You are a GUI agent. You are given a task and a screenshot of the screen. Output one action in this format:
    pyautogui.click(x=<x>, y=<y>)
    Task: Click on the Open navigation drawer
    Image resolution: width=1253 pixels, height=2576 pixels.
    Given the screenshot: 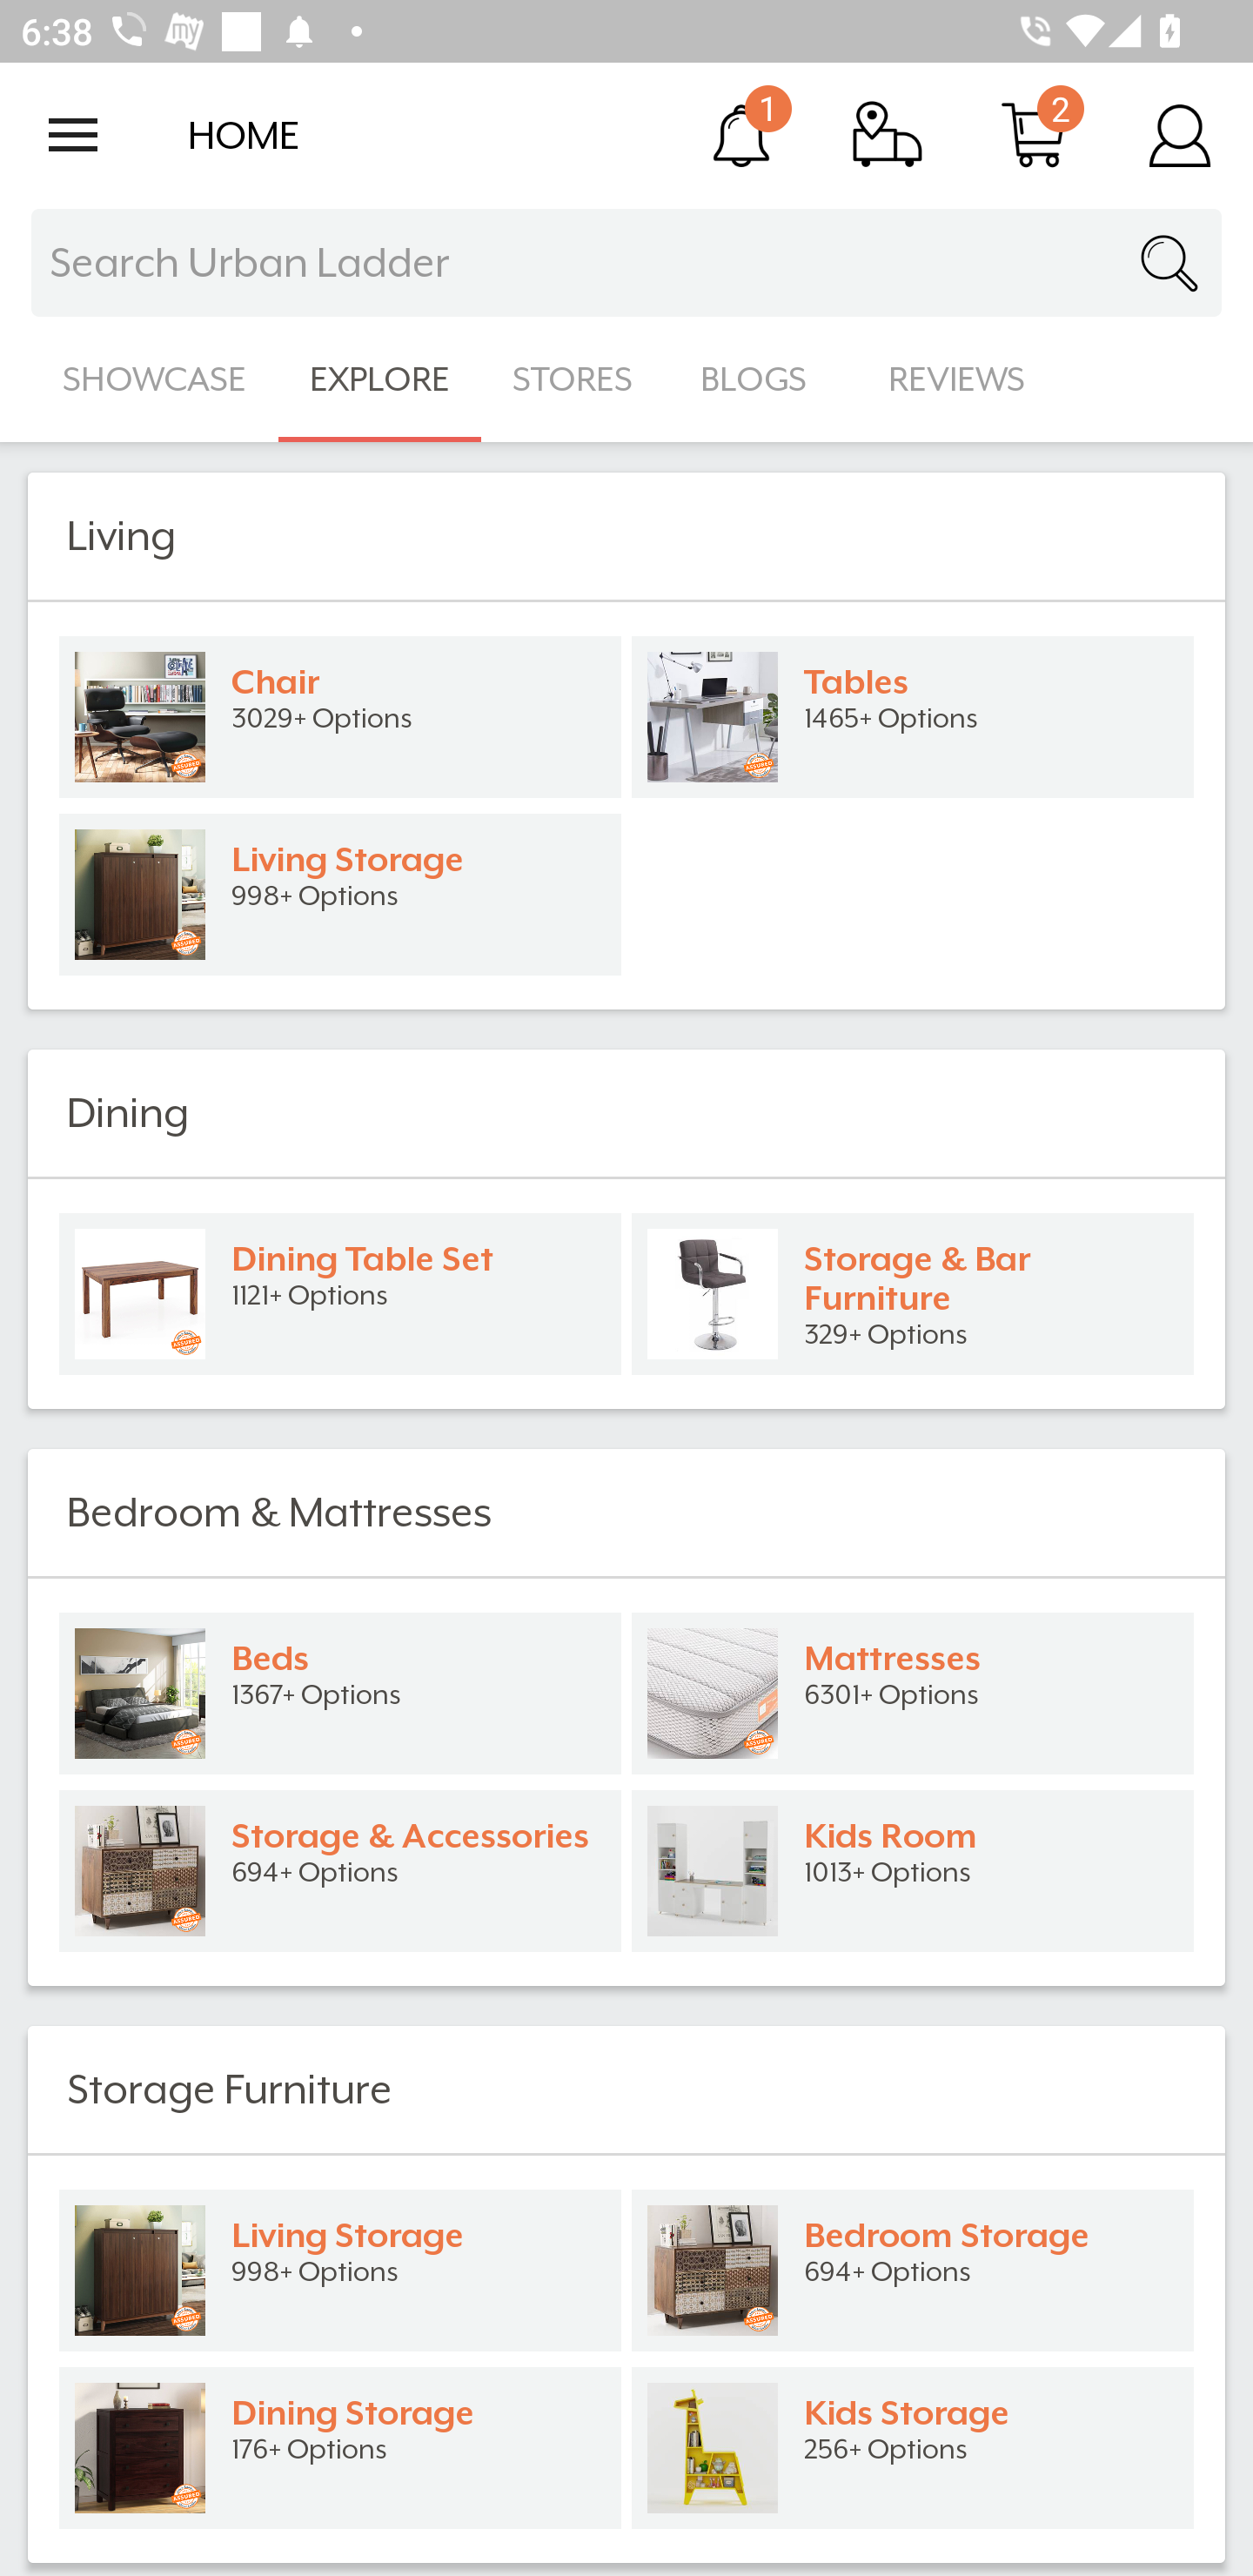 What is the action you would take?
    pyautogui.click(x=73, y=135)
    